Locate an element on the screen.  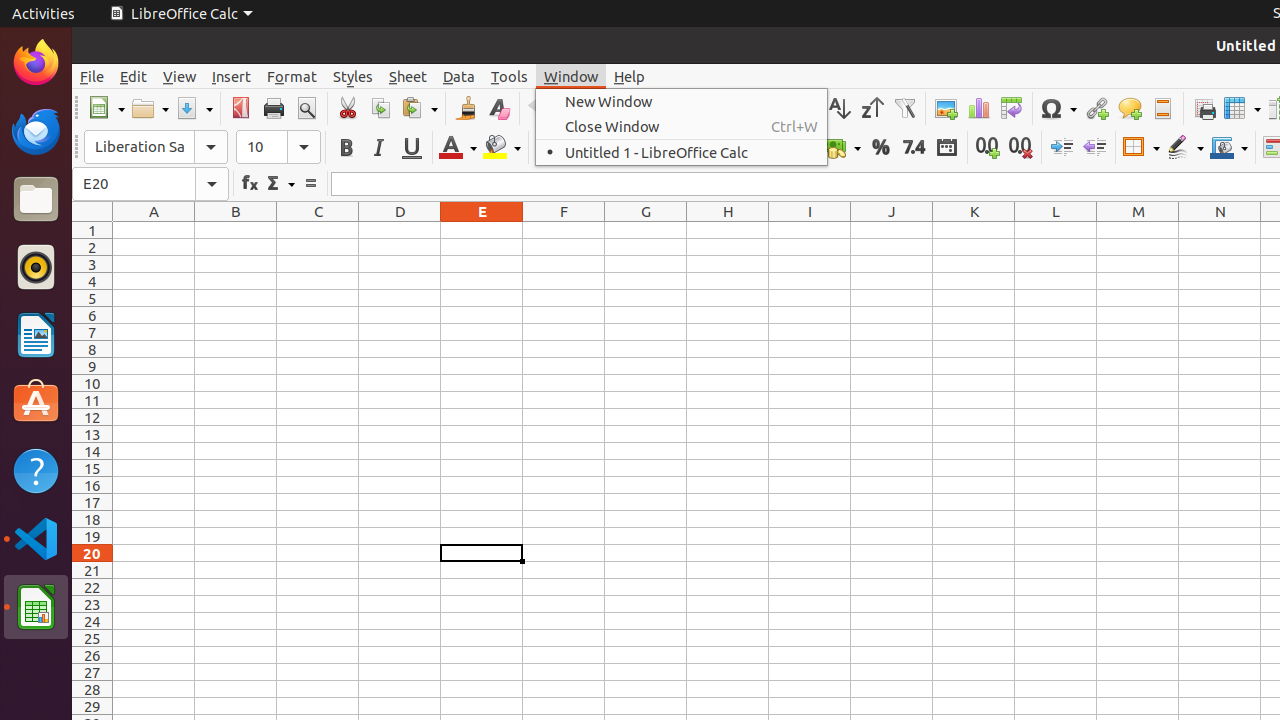
Rhythmbox is located at coordinates (36, 267).